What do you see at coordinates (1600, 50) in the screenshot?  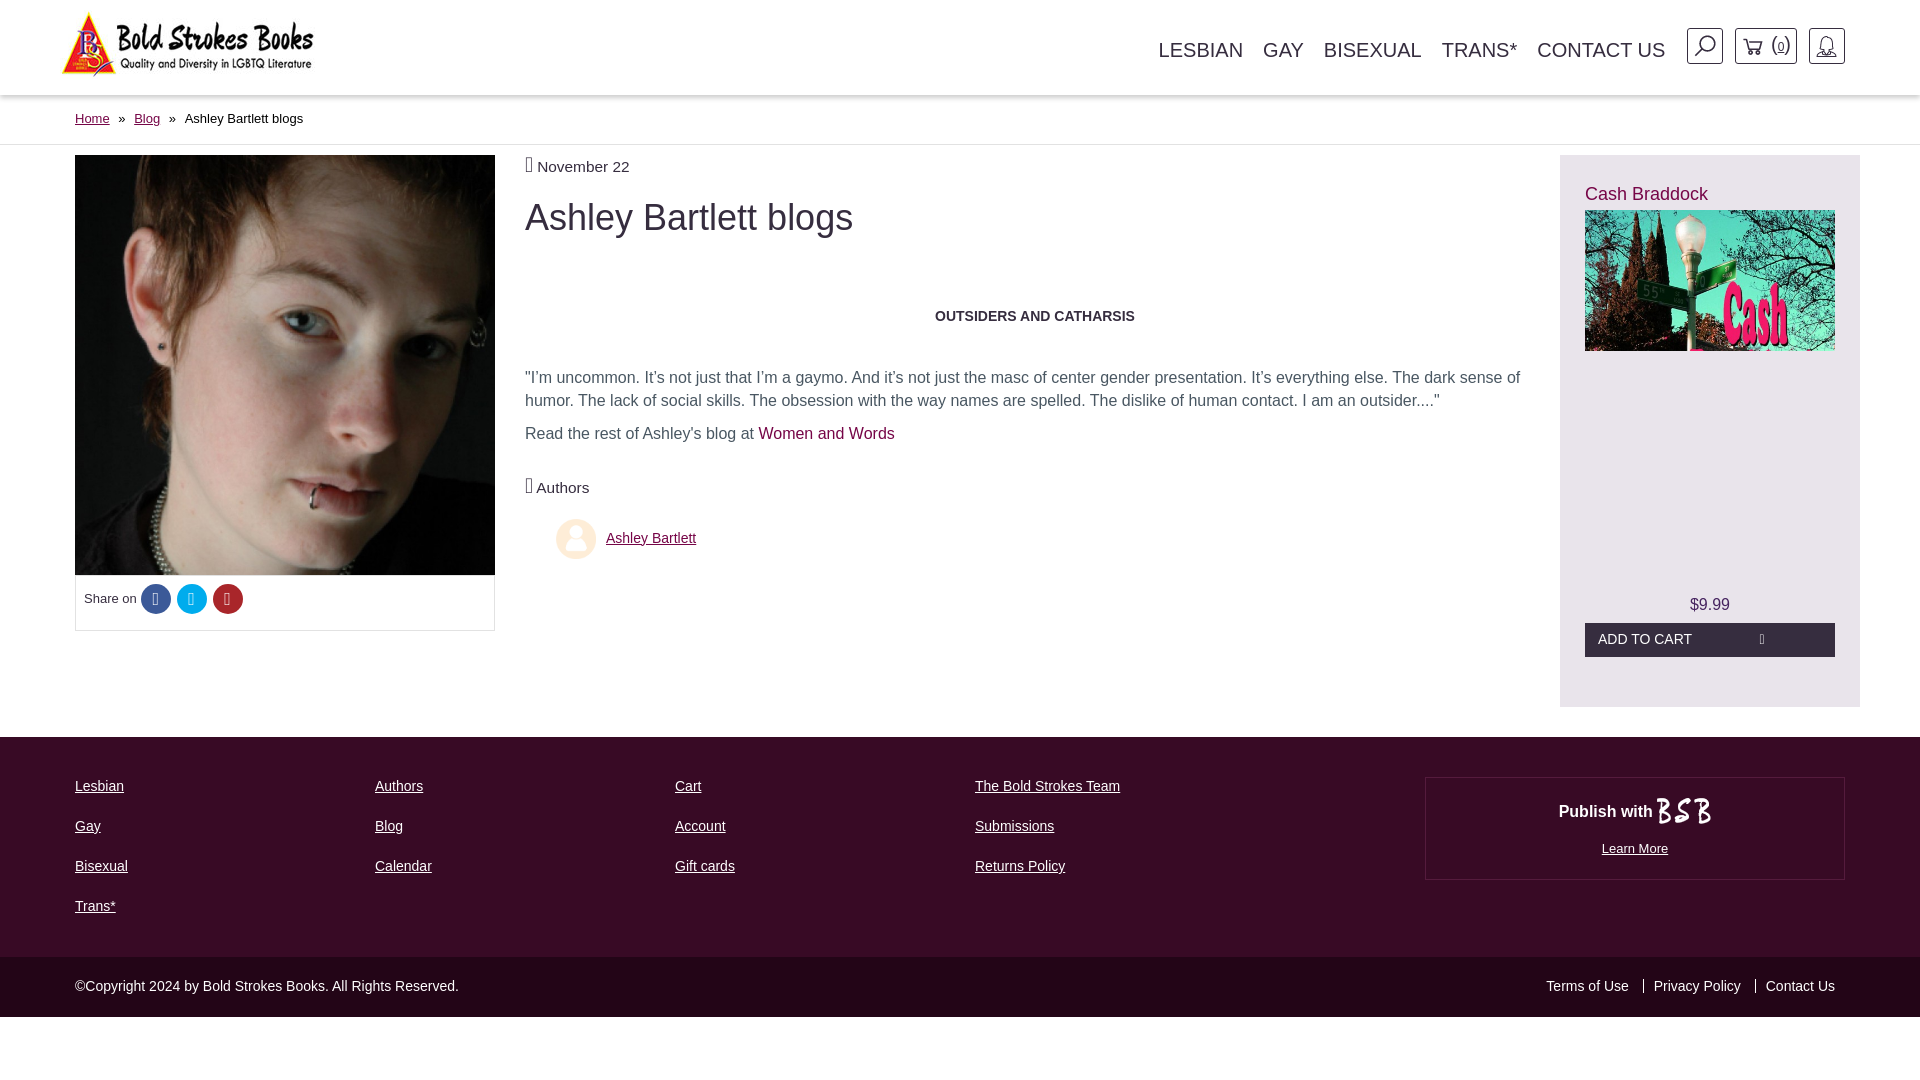 I see `CONTACT US` at bounding box center [1600, 50].